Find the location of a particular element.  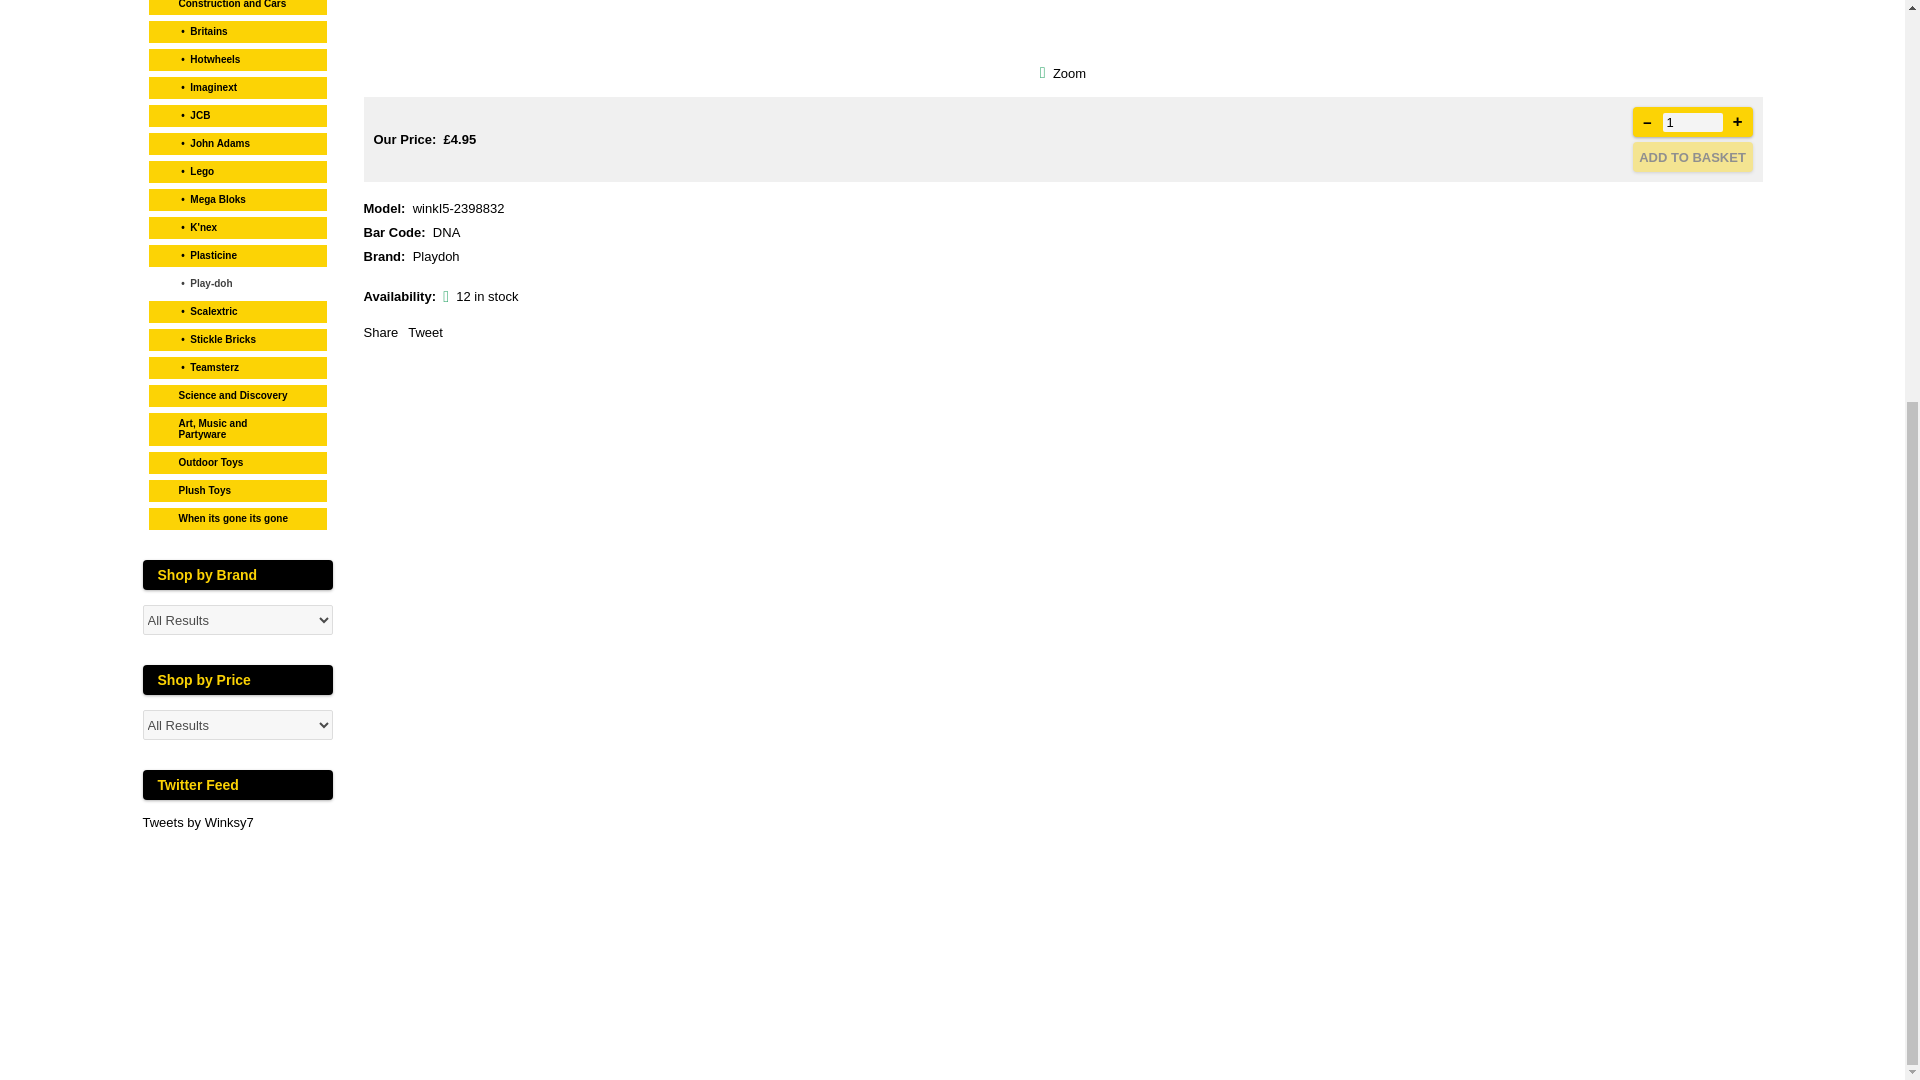

Zoom is located at coordinates (1063, 30).